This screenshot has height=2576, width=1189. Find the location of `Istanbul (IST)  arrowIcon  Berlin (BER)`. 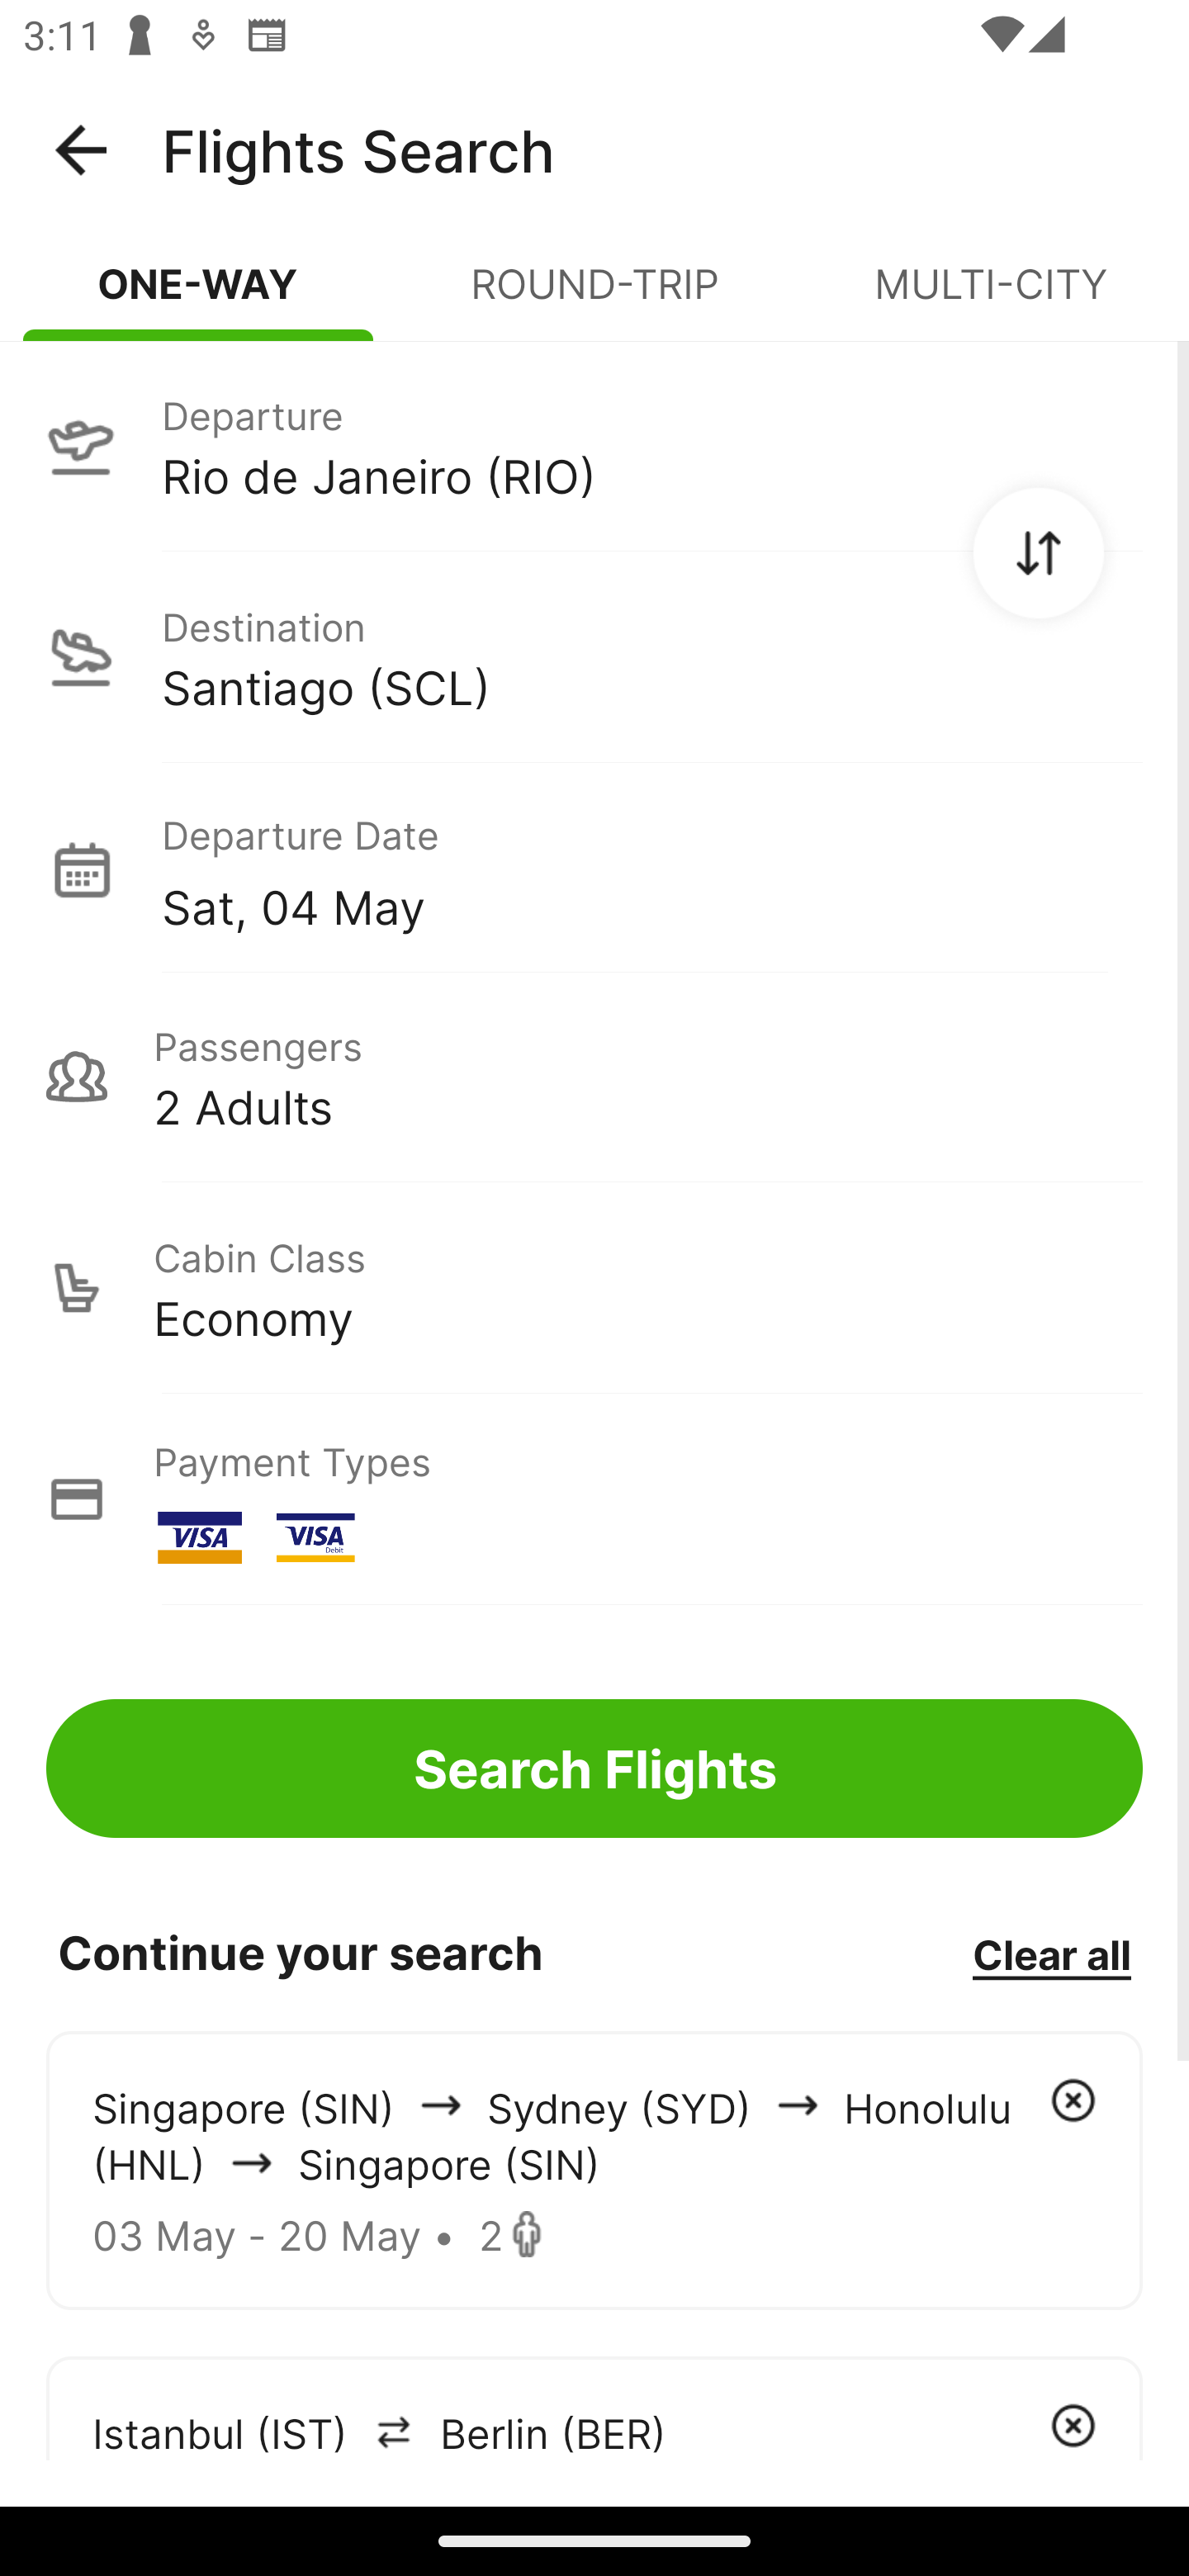

Istanbul (IST)  arrowIcon  Berlin (BER) is located at coordinates (594, 2408).